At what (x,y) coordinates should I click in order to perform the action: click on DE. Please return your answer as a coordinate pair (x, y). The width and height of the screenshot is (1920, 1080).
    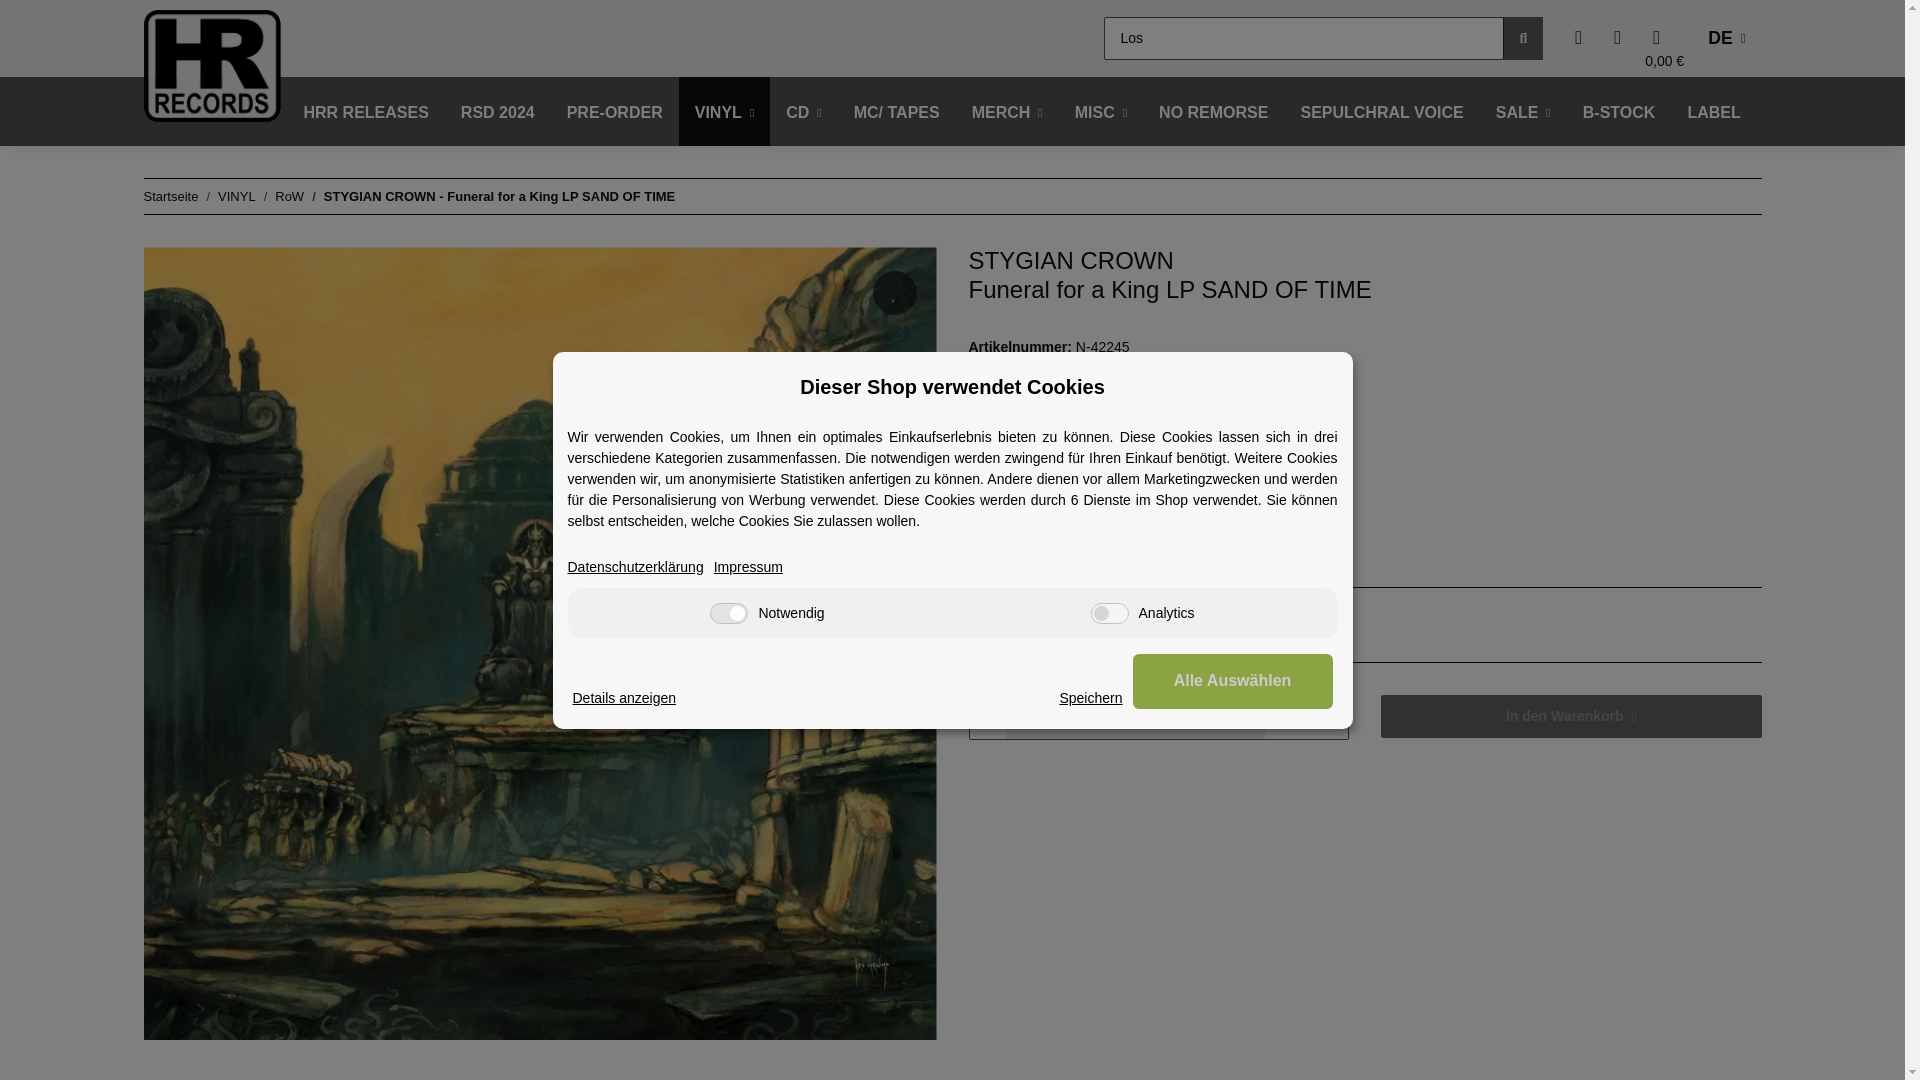
    Looking at the image, I should click on (1726, 38).